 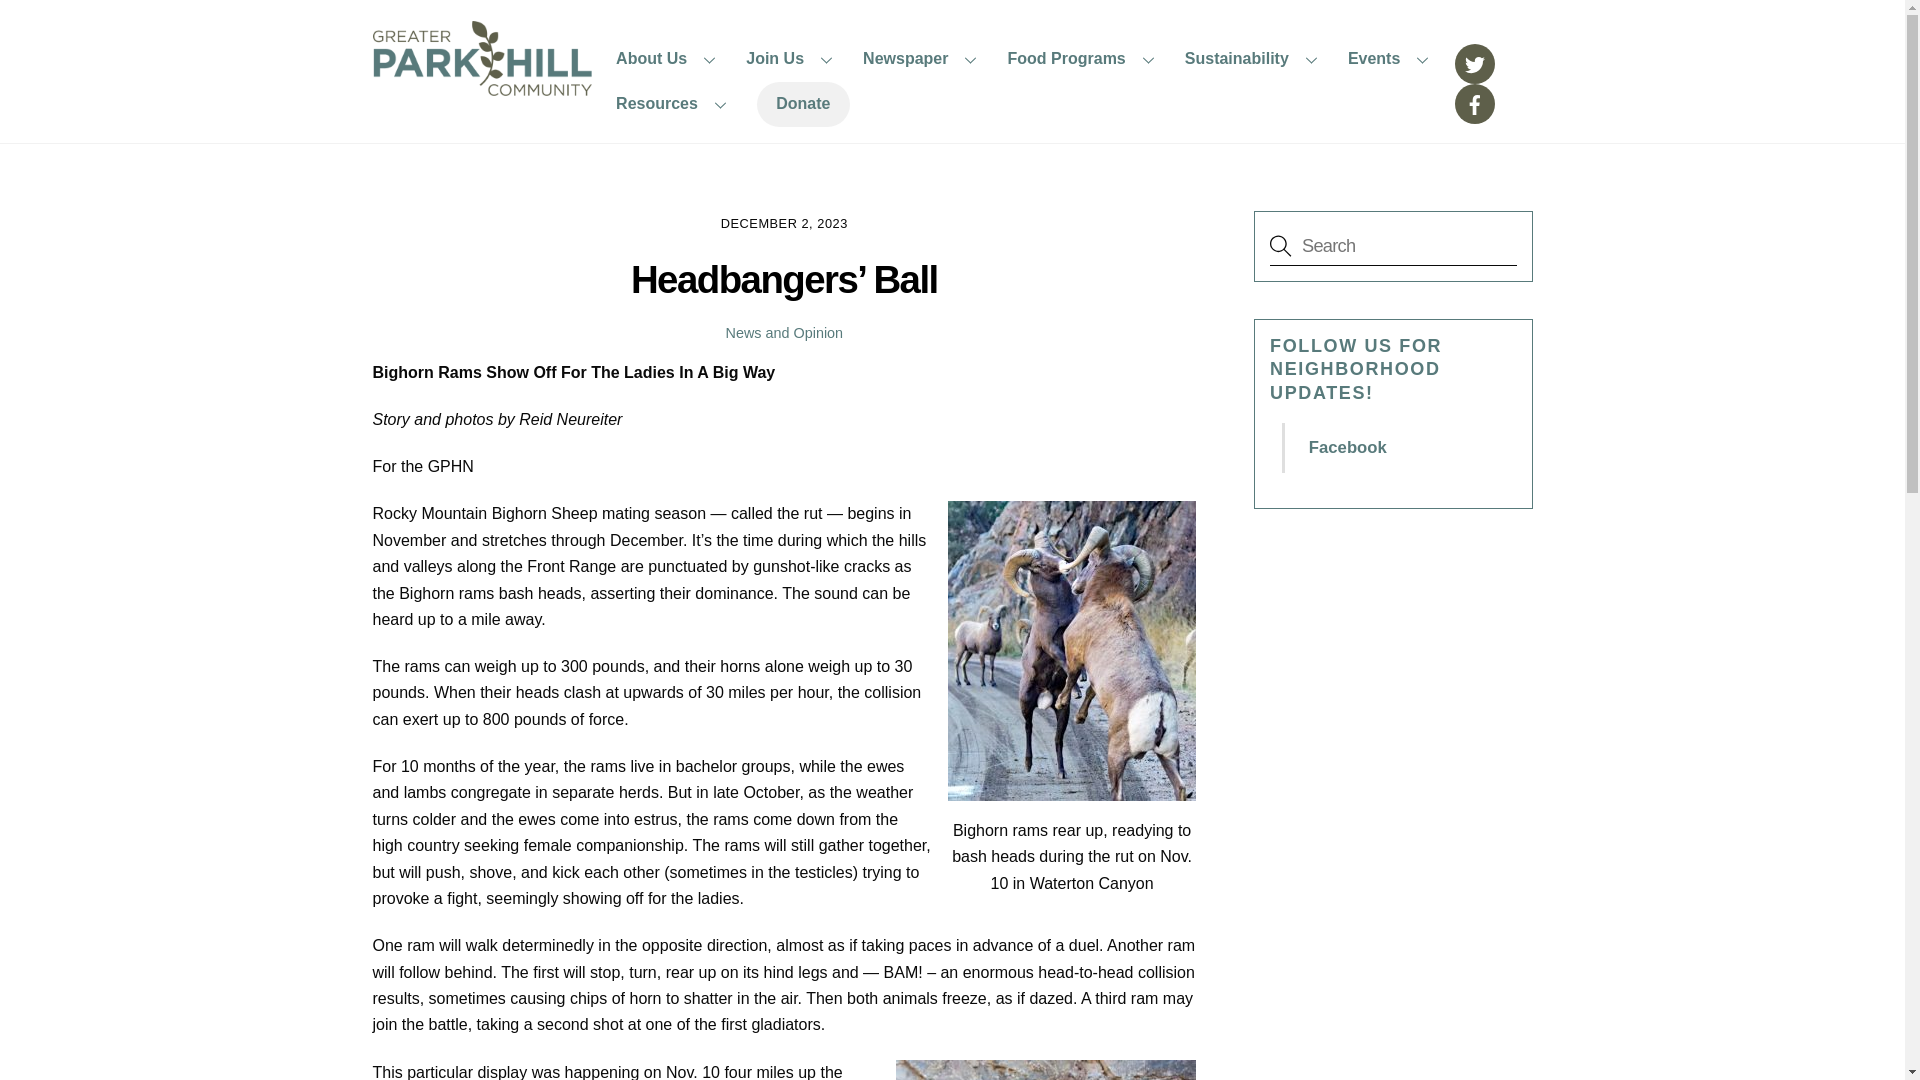 I want to click on Events, so click(x=1392, y=58).